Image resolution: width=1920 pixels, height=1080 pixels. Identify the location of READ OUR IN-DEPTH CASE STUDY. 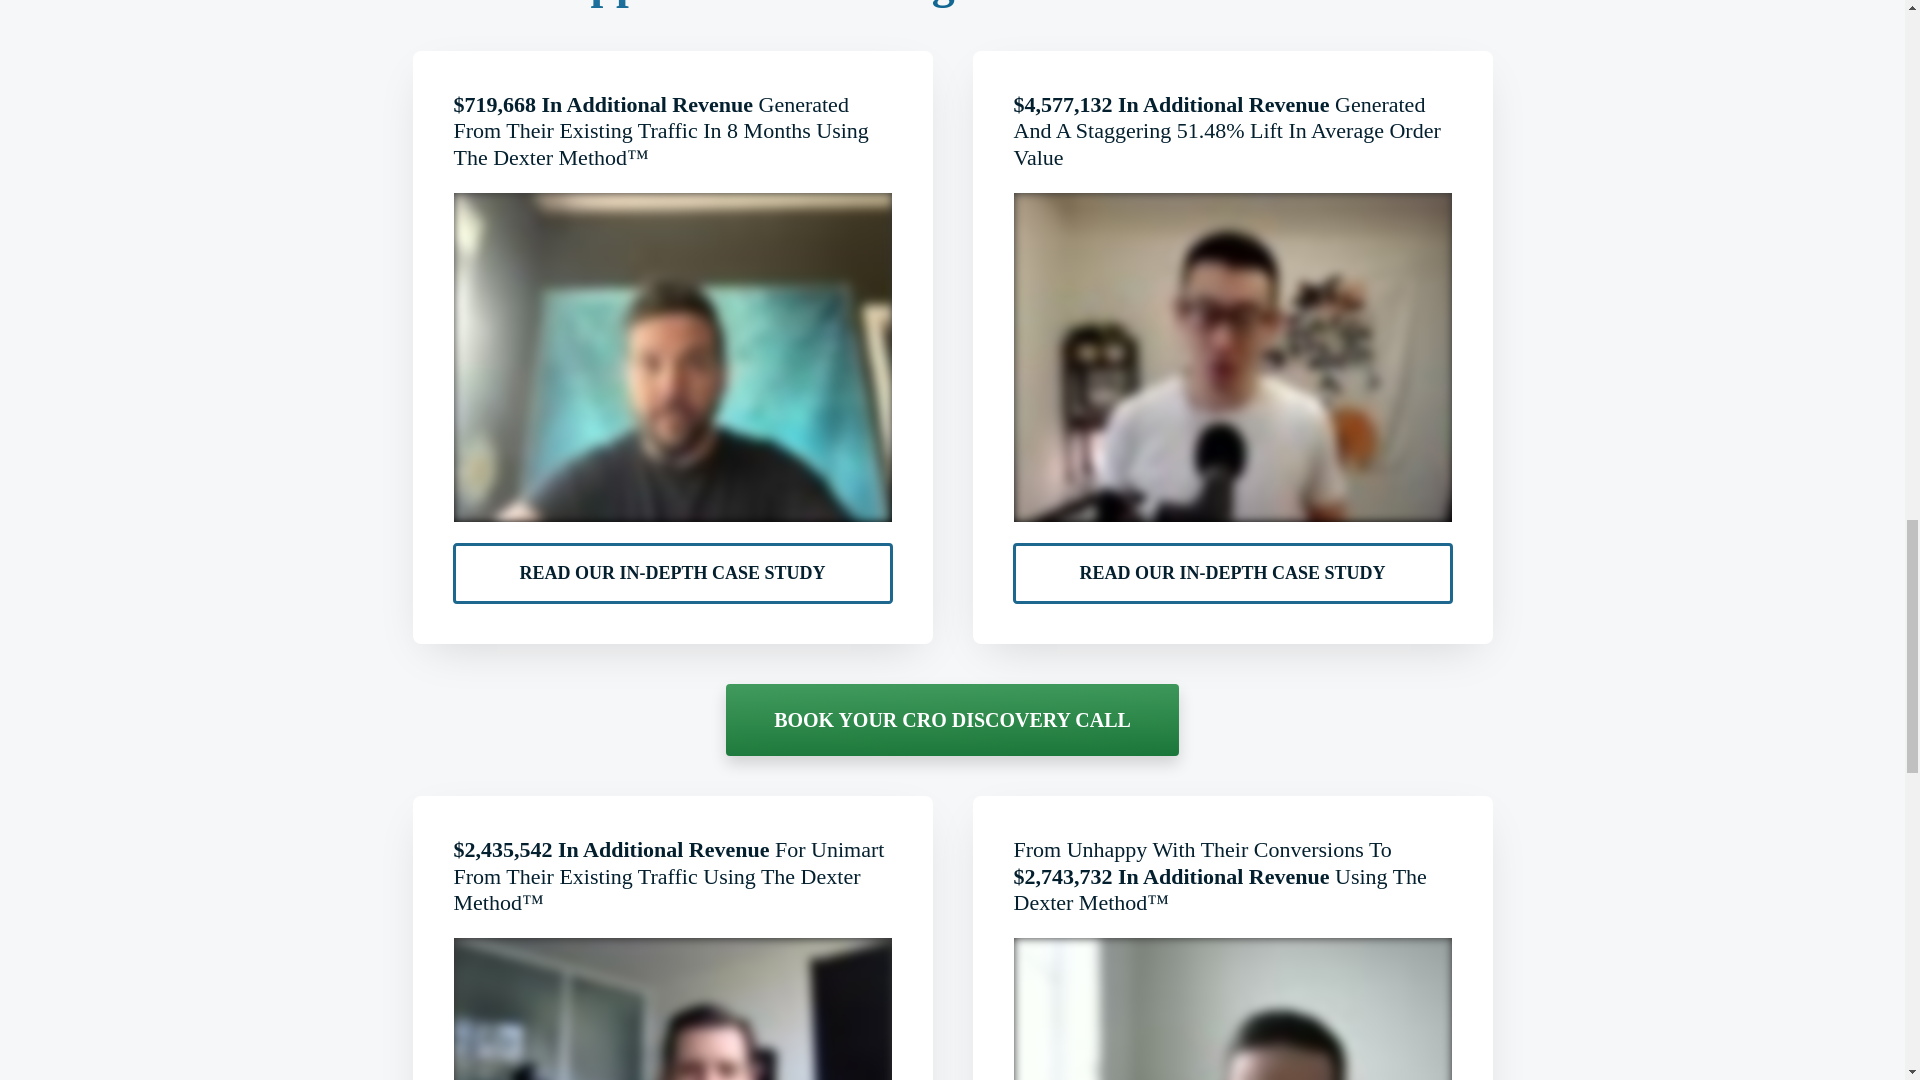
(1231, 574).